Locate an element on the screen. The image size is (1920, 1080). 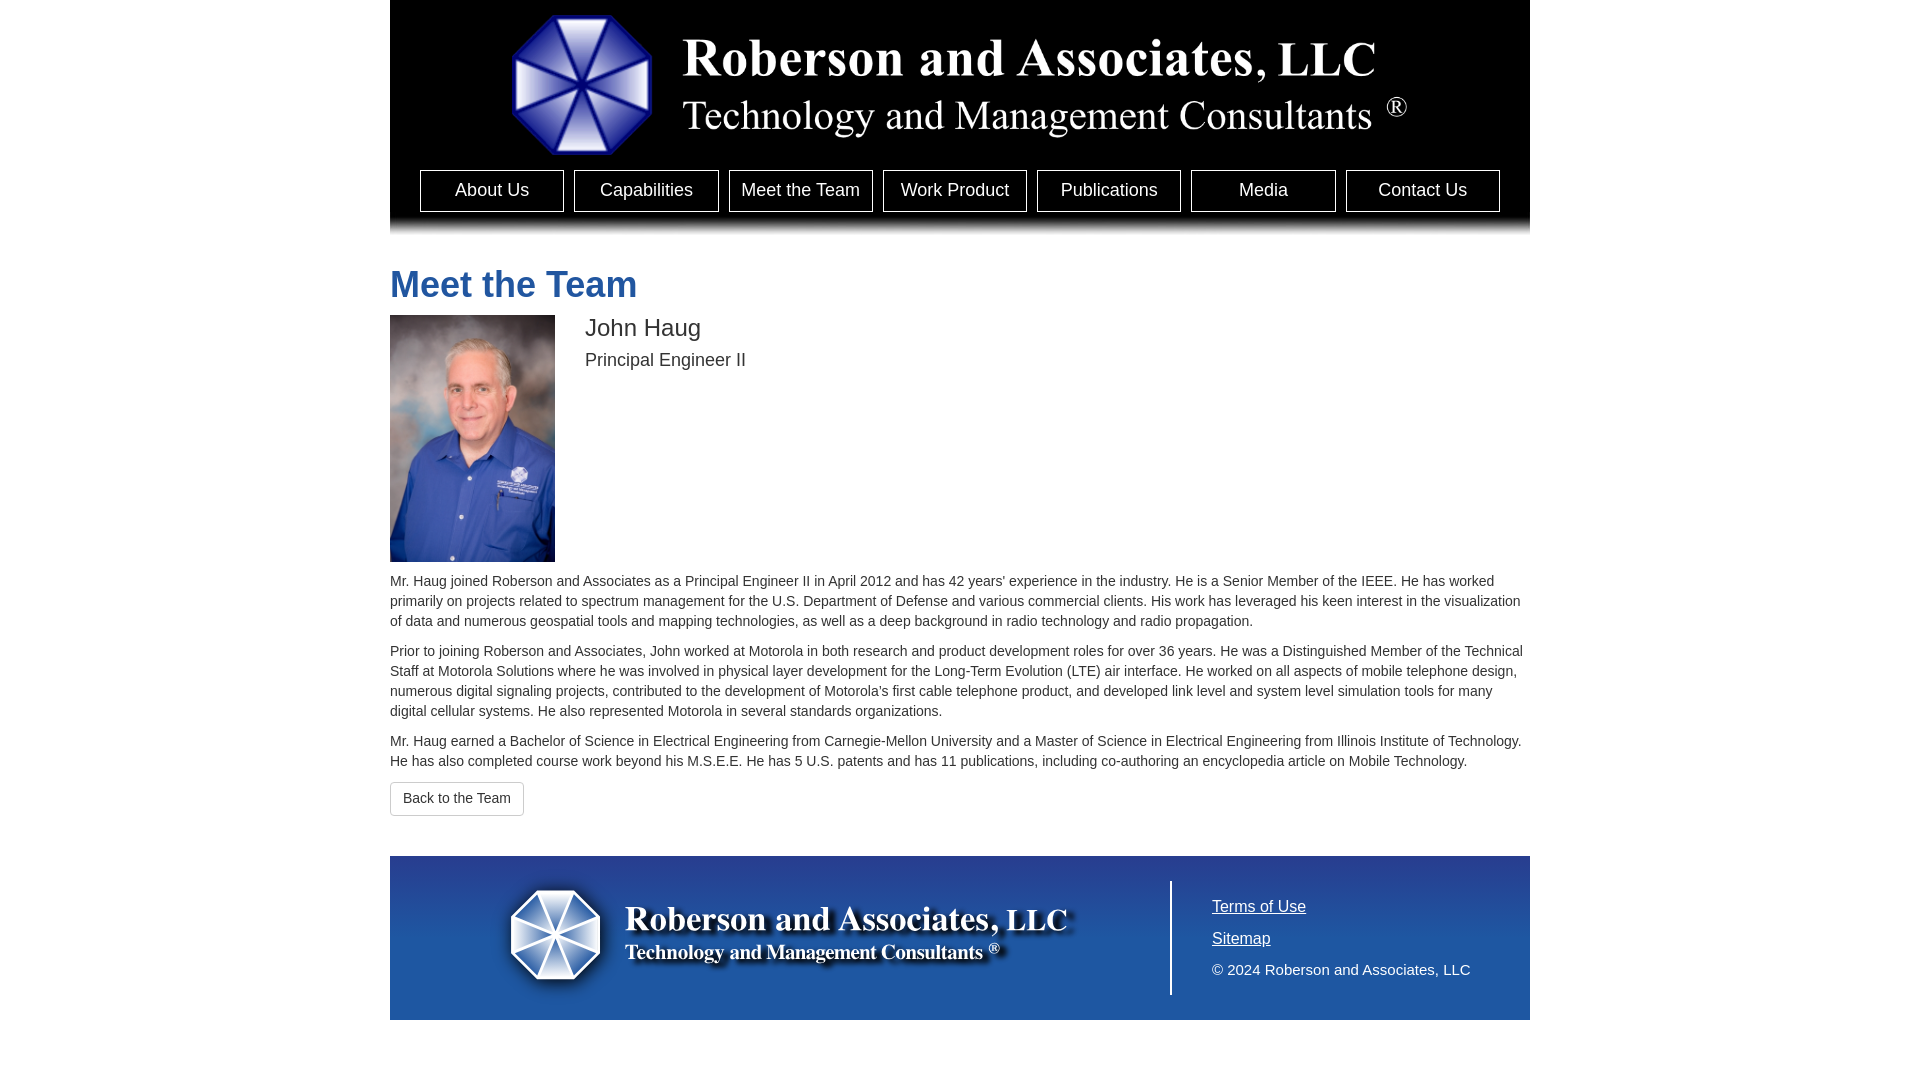
Work Product is located at coordinates (955, 190).